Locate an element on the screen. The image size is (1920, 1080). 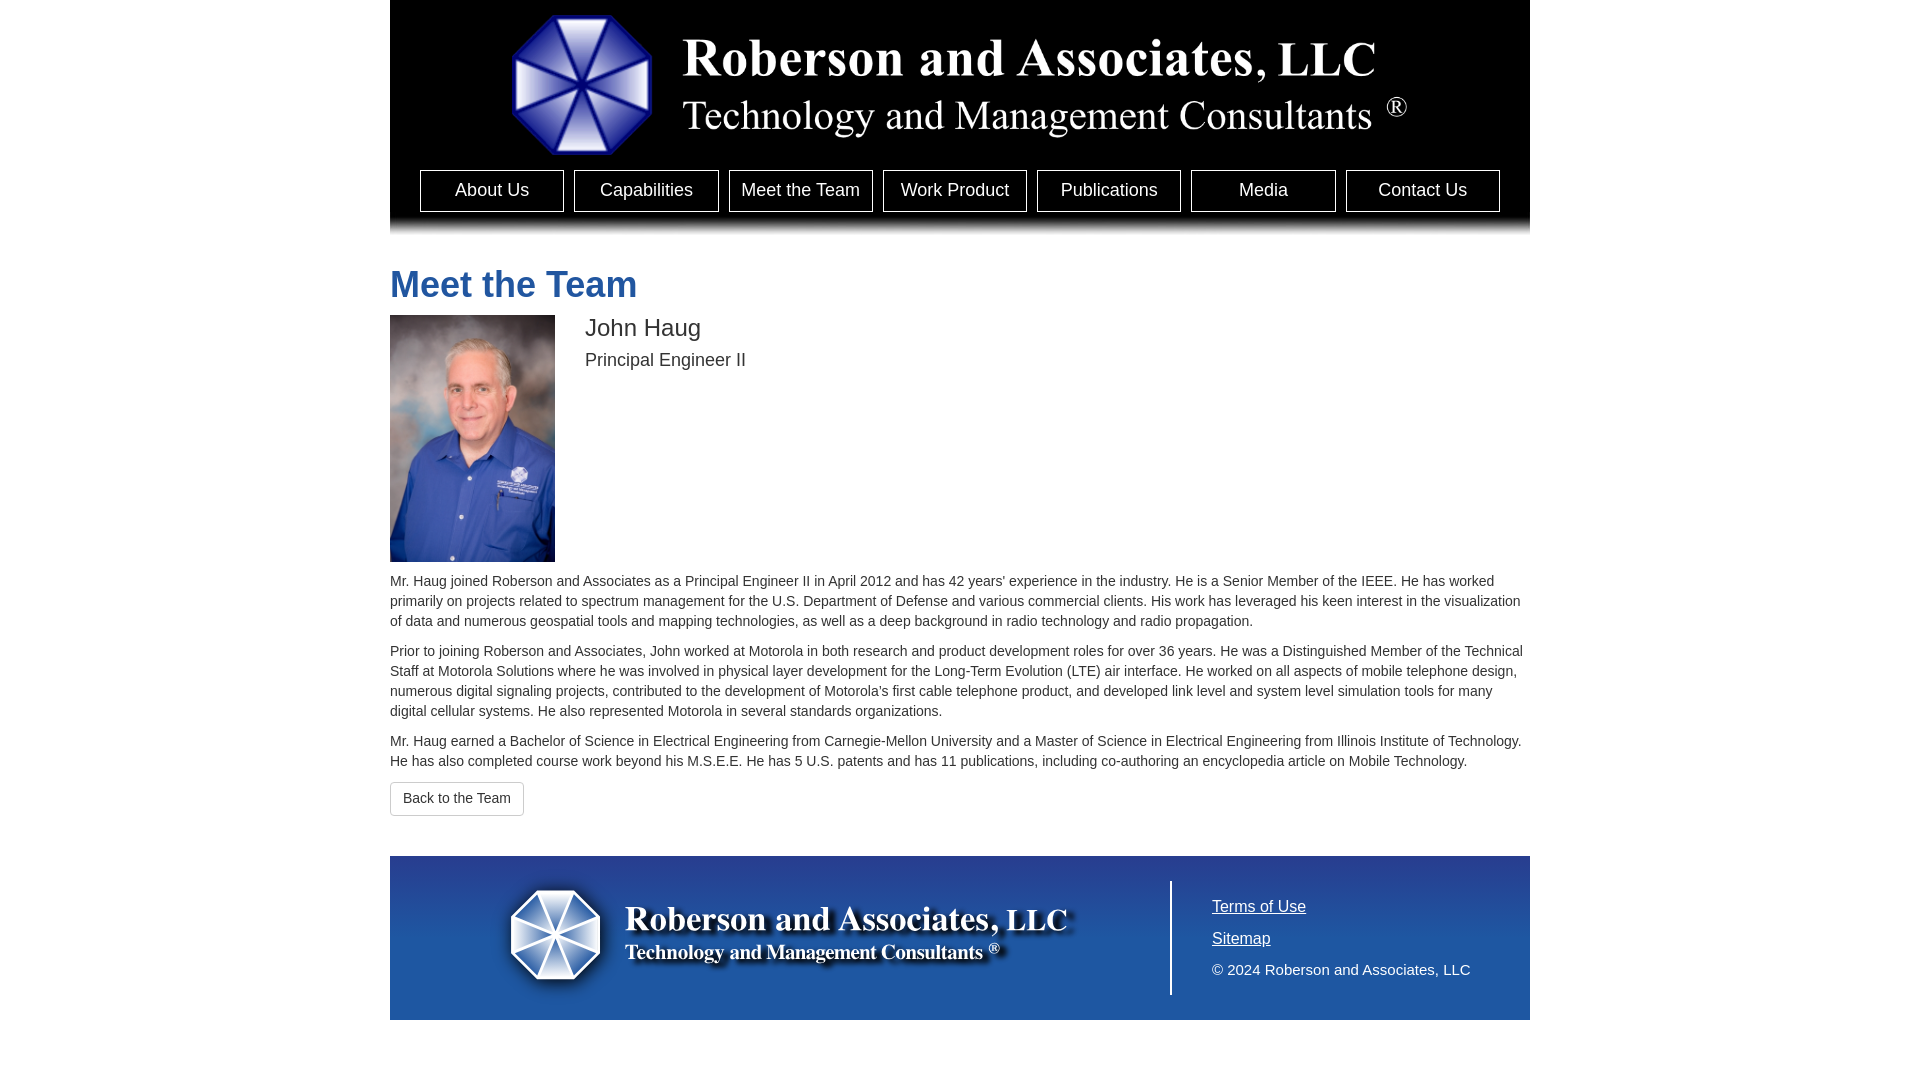
Work Product is located at coordinates (955, 190).